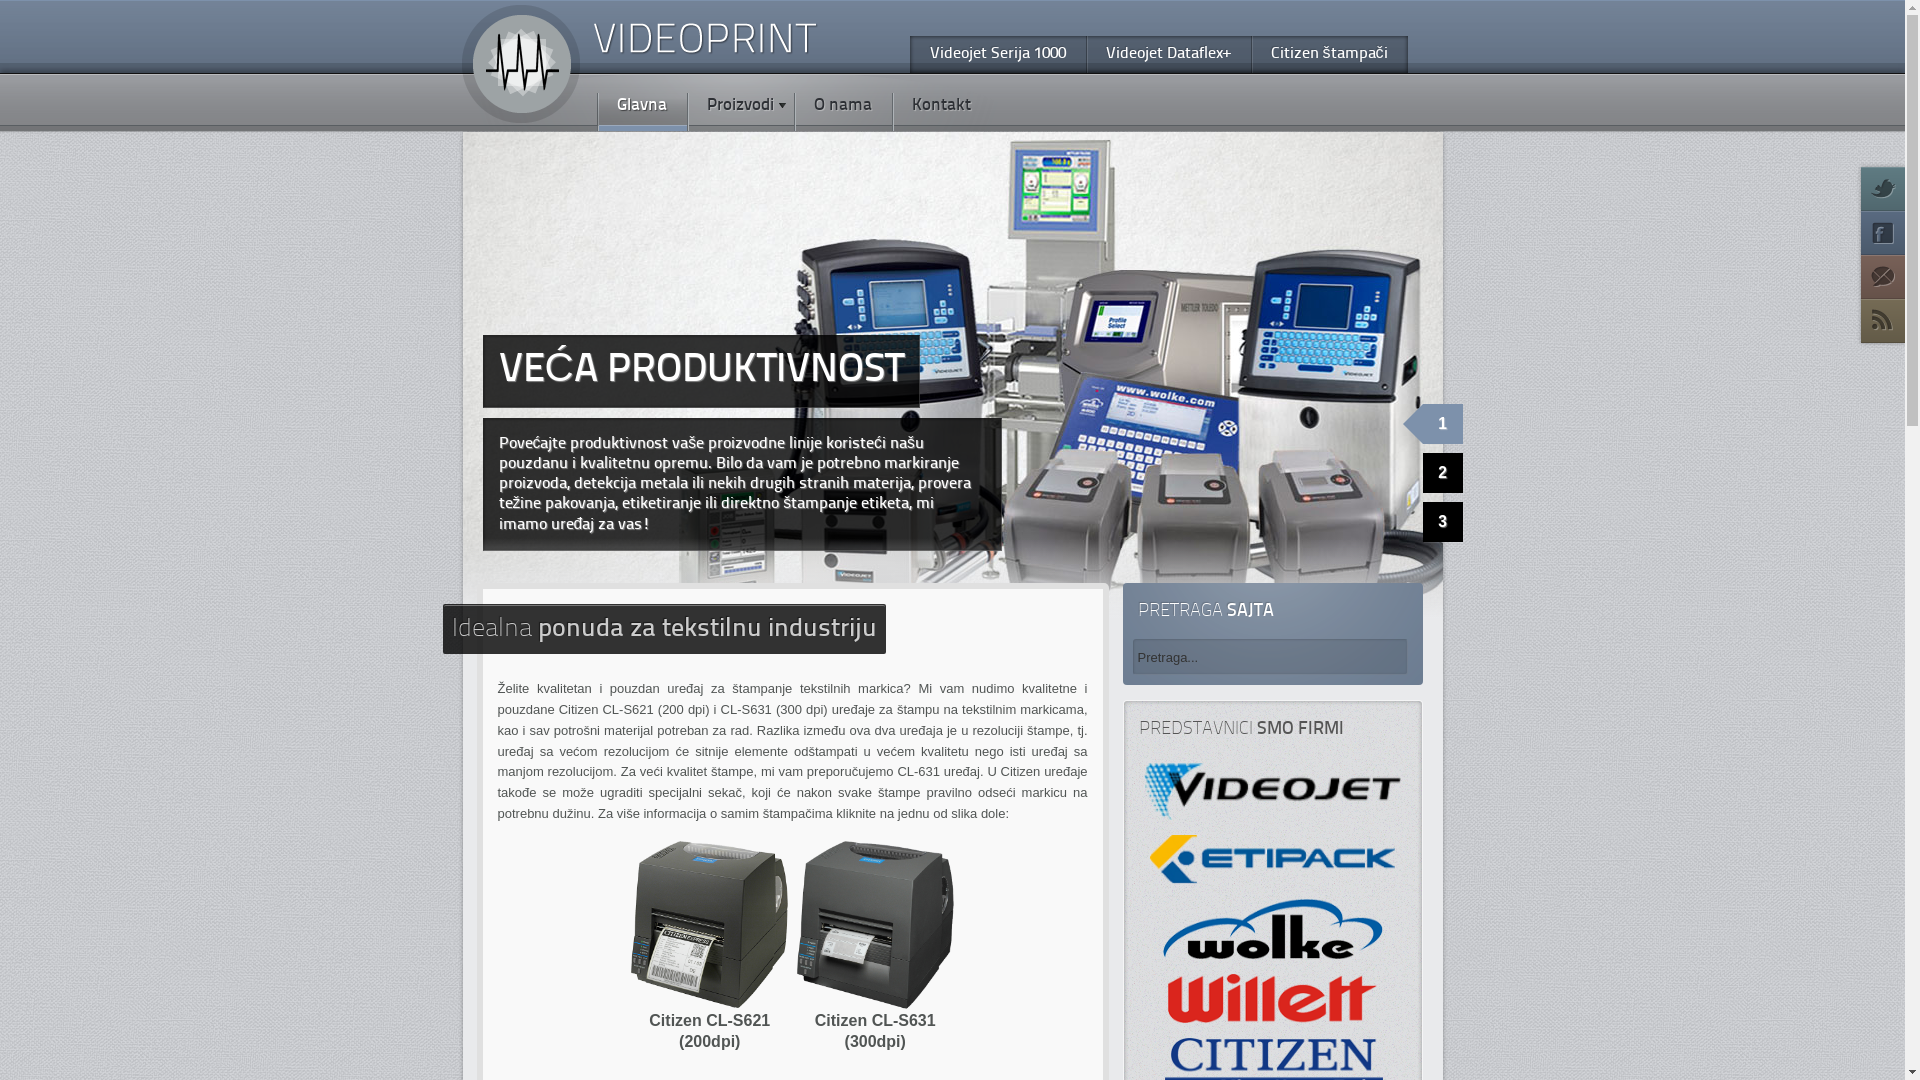 The height and width of the screenshot is (1080, 1920). What do you see at coordinates (710, 924) in the screenshot?
I see `Citizen CL-S621` at bounding box center [710, 924].